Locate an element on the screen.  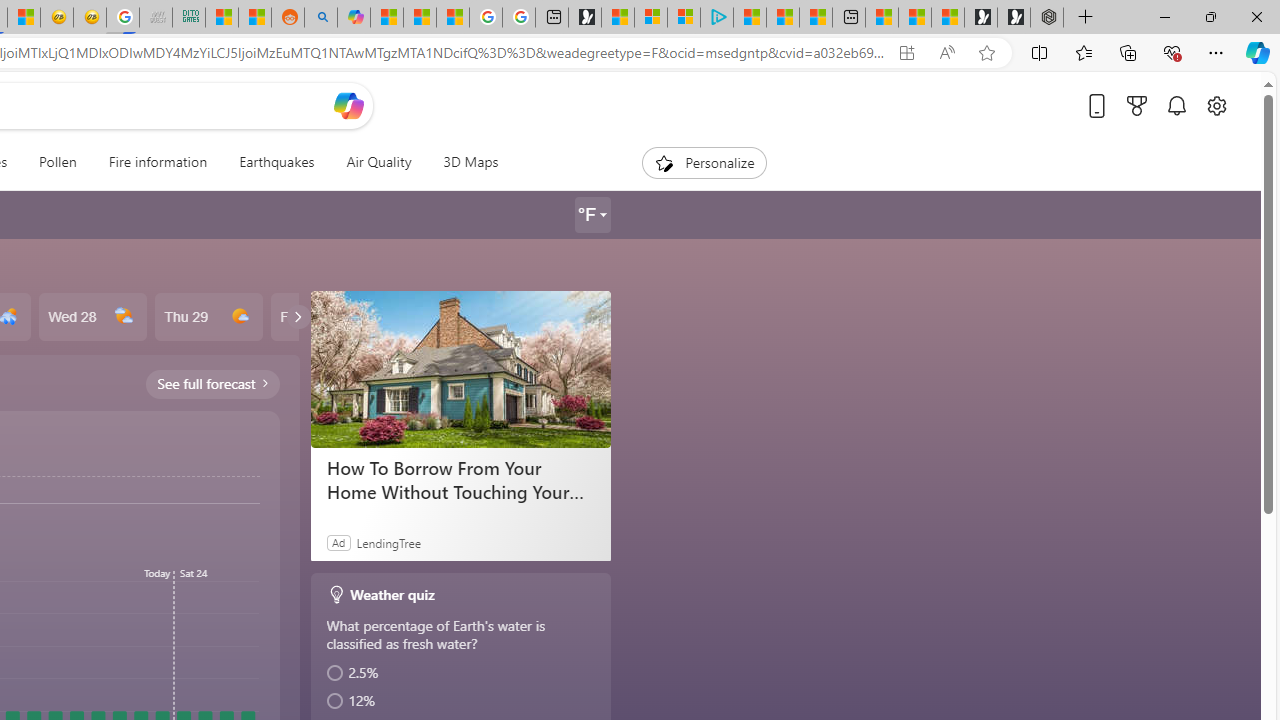
2.5% is located at coordinates (462, 673).